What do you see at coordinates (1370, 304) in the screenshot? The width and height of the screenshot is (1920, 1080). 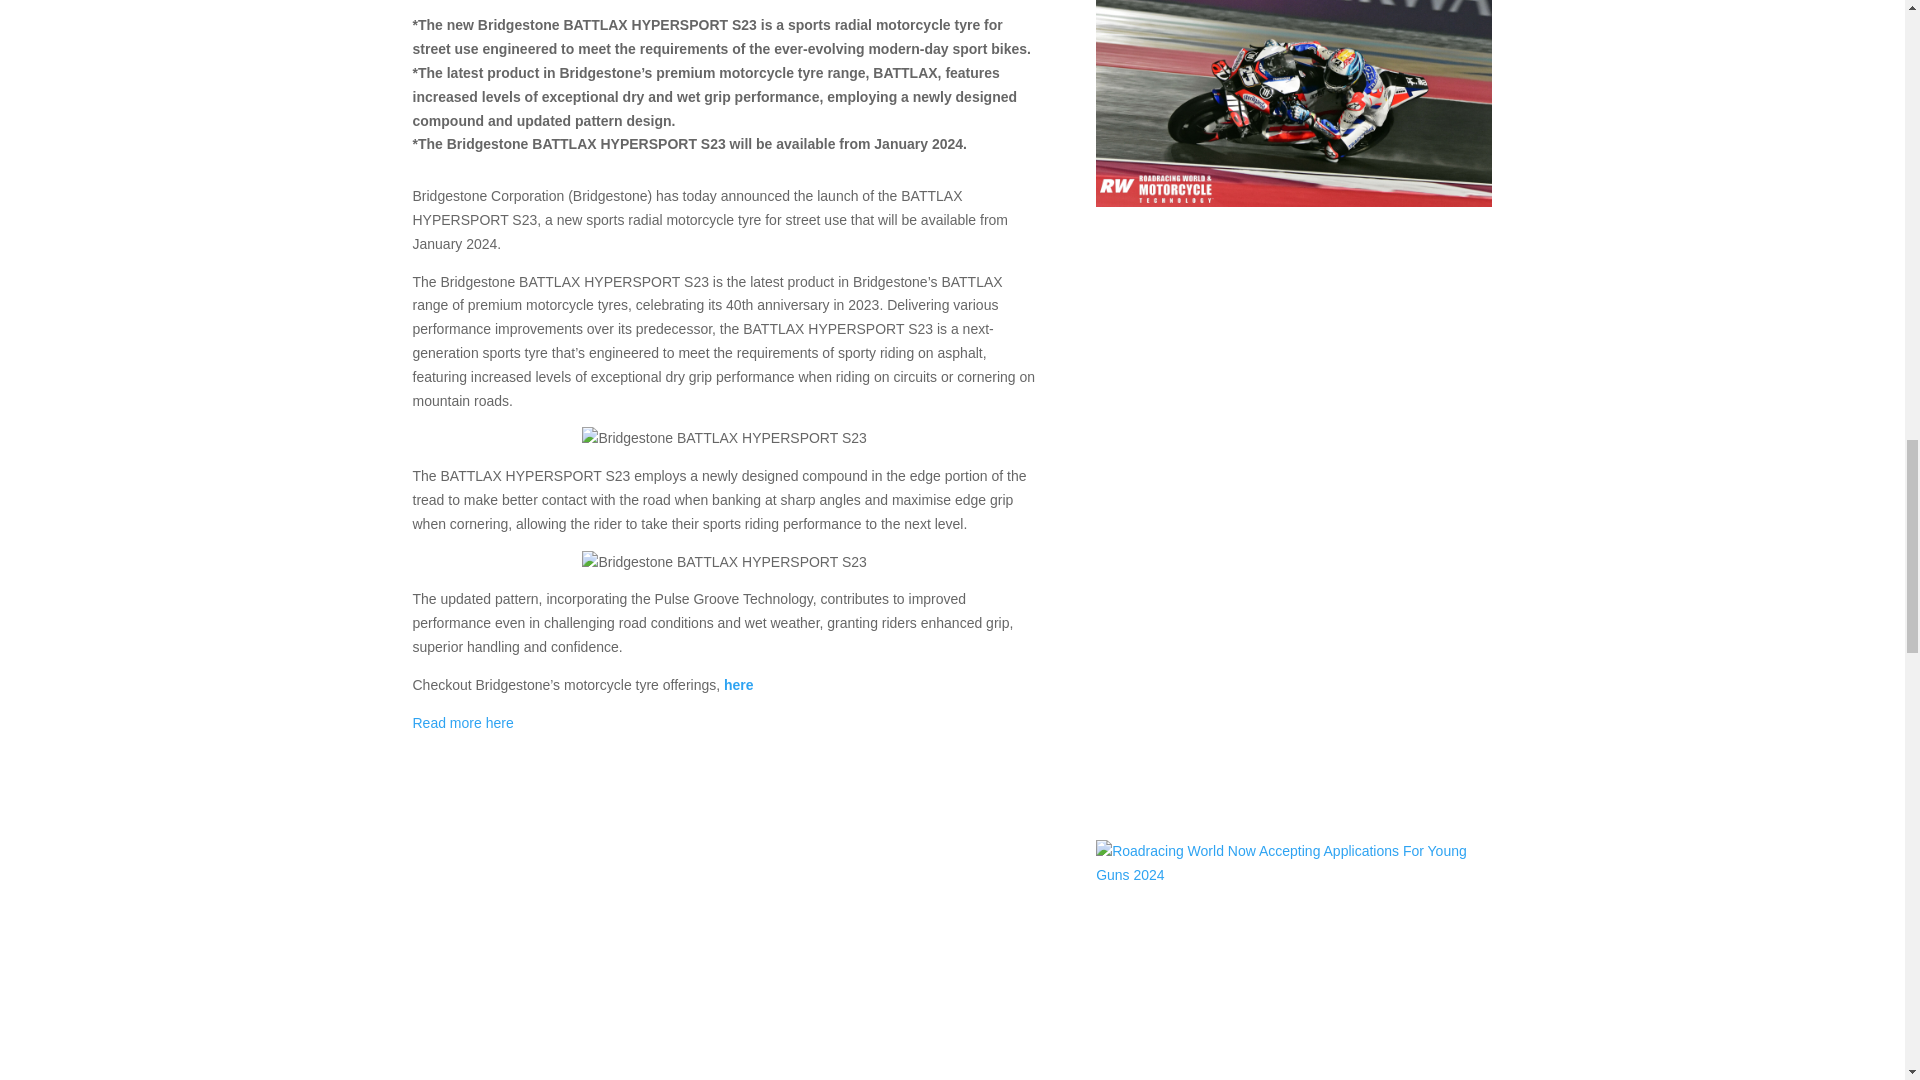 I see `Ducati` at bounding box center [1370, 304].